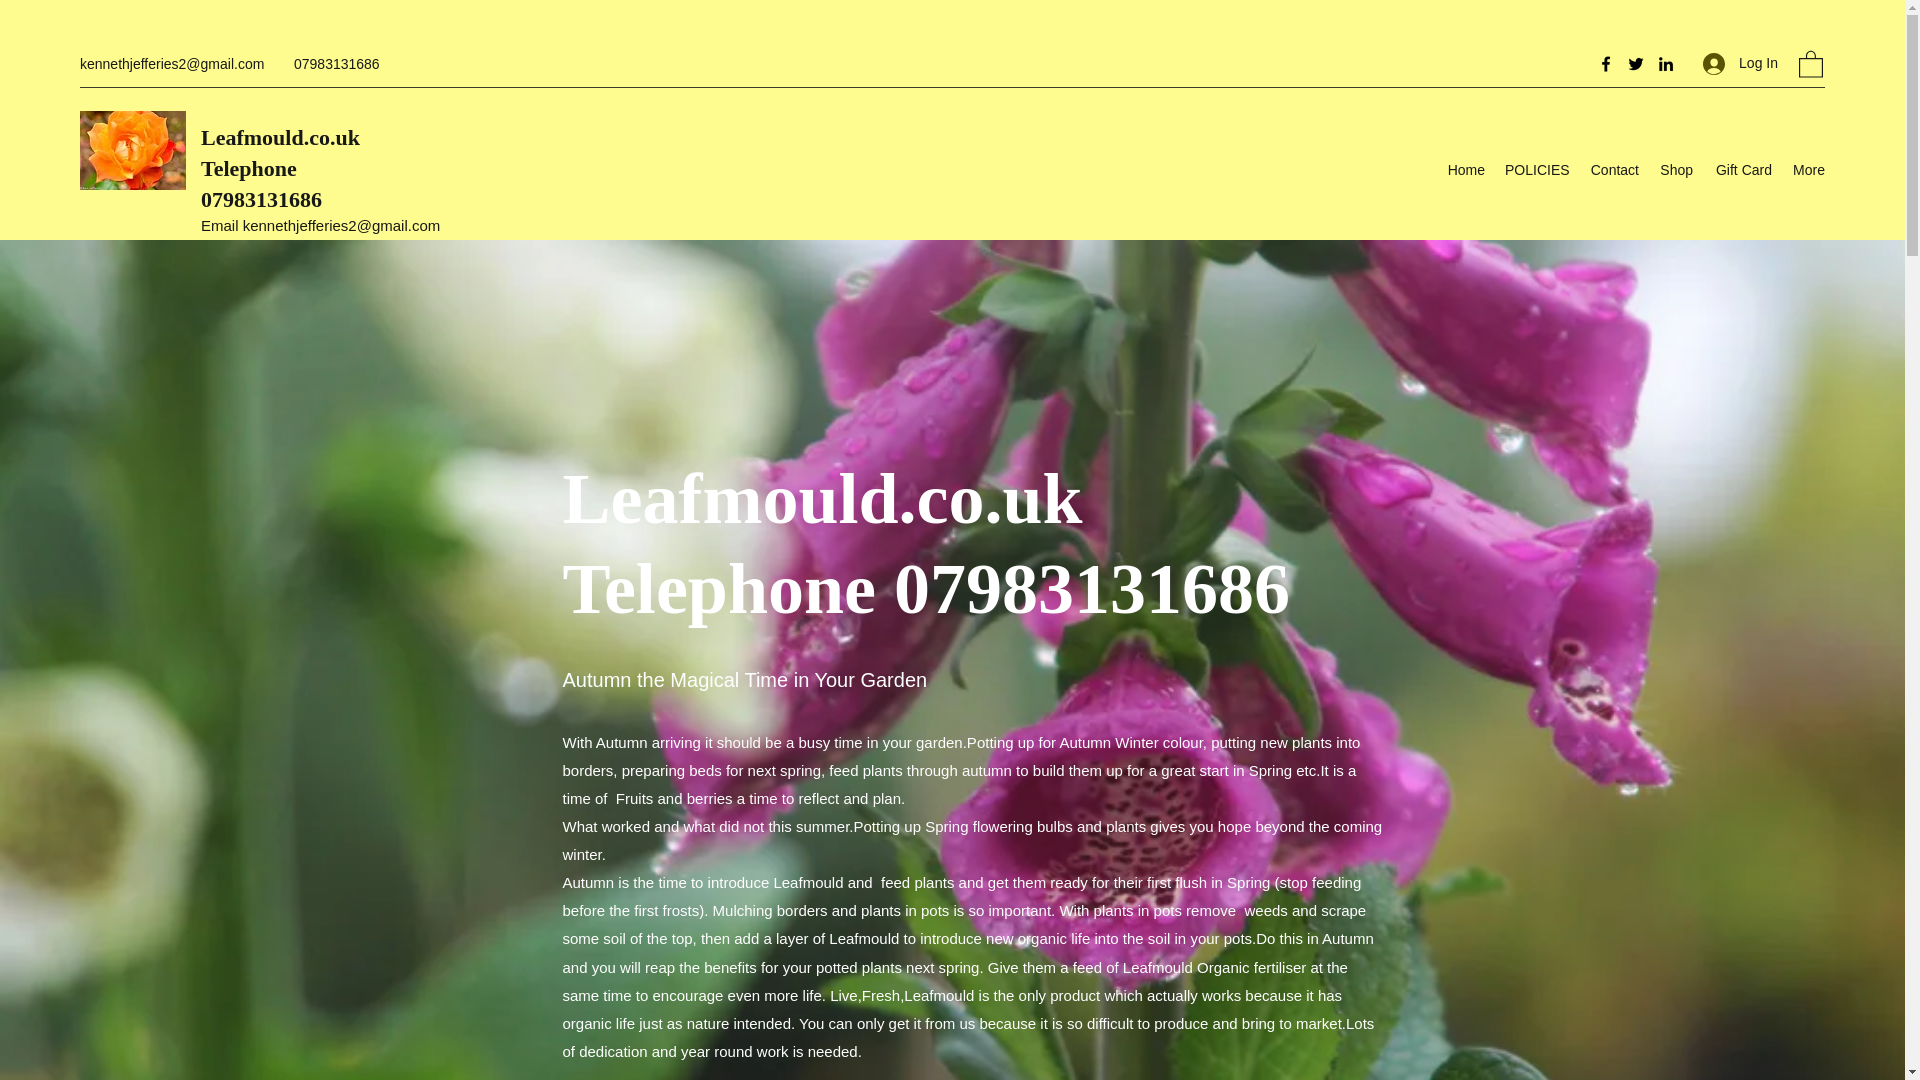 The image size is (1920, 1080). What do you see at coordinates (1676, 170) in the screenshot?
I see `Shop` at bounding box center [1676, 170].